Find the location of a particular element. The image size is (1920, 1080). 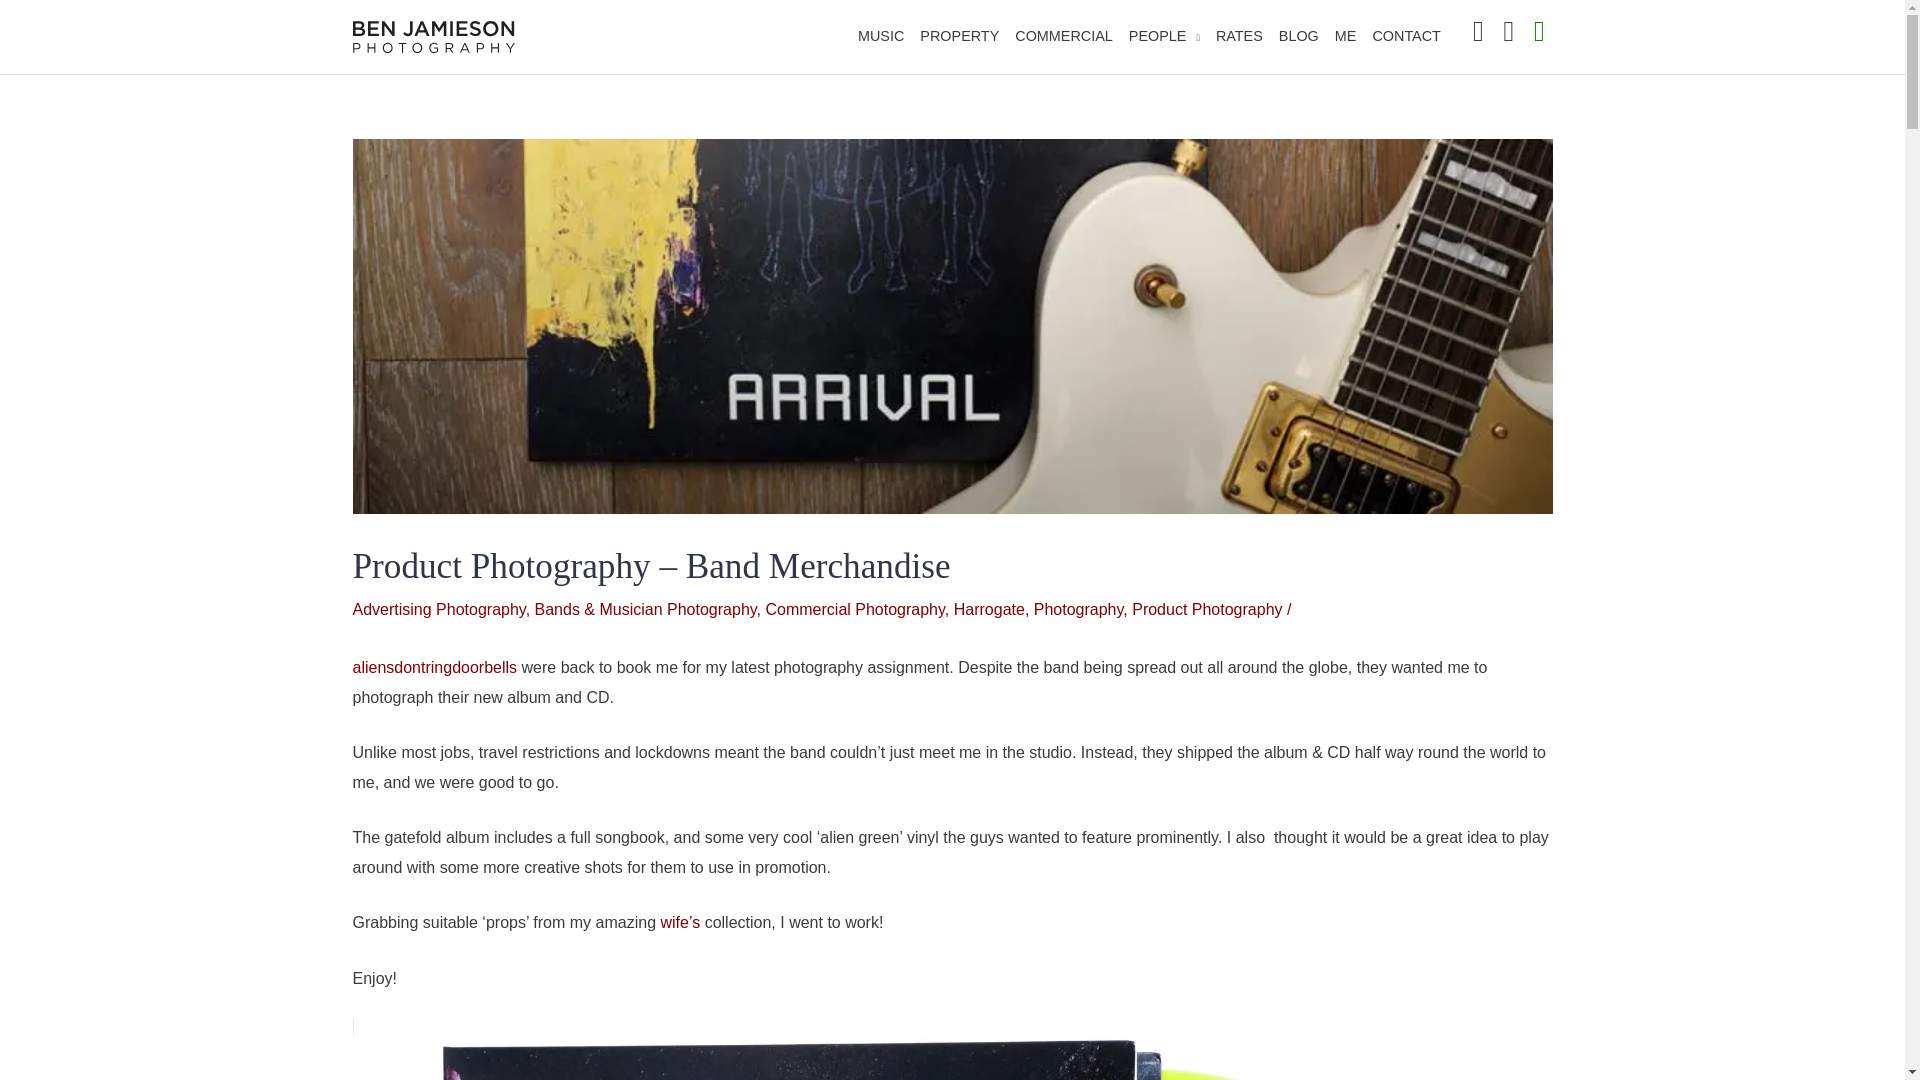

aliensdontringdoorbells is located at coordinates (434, 667).